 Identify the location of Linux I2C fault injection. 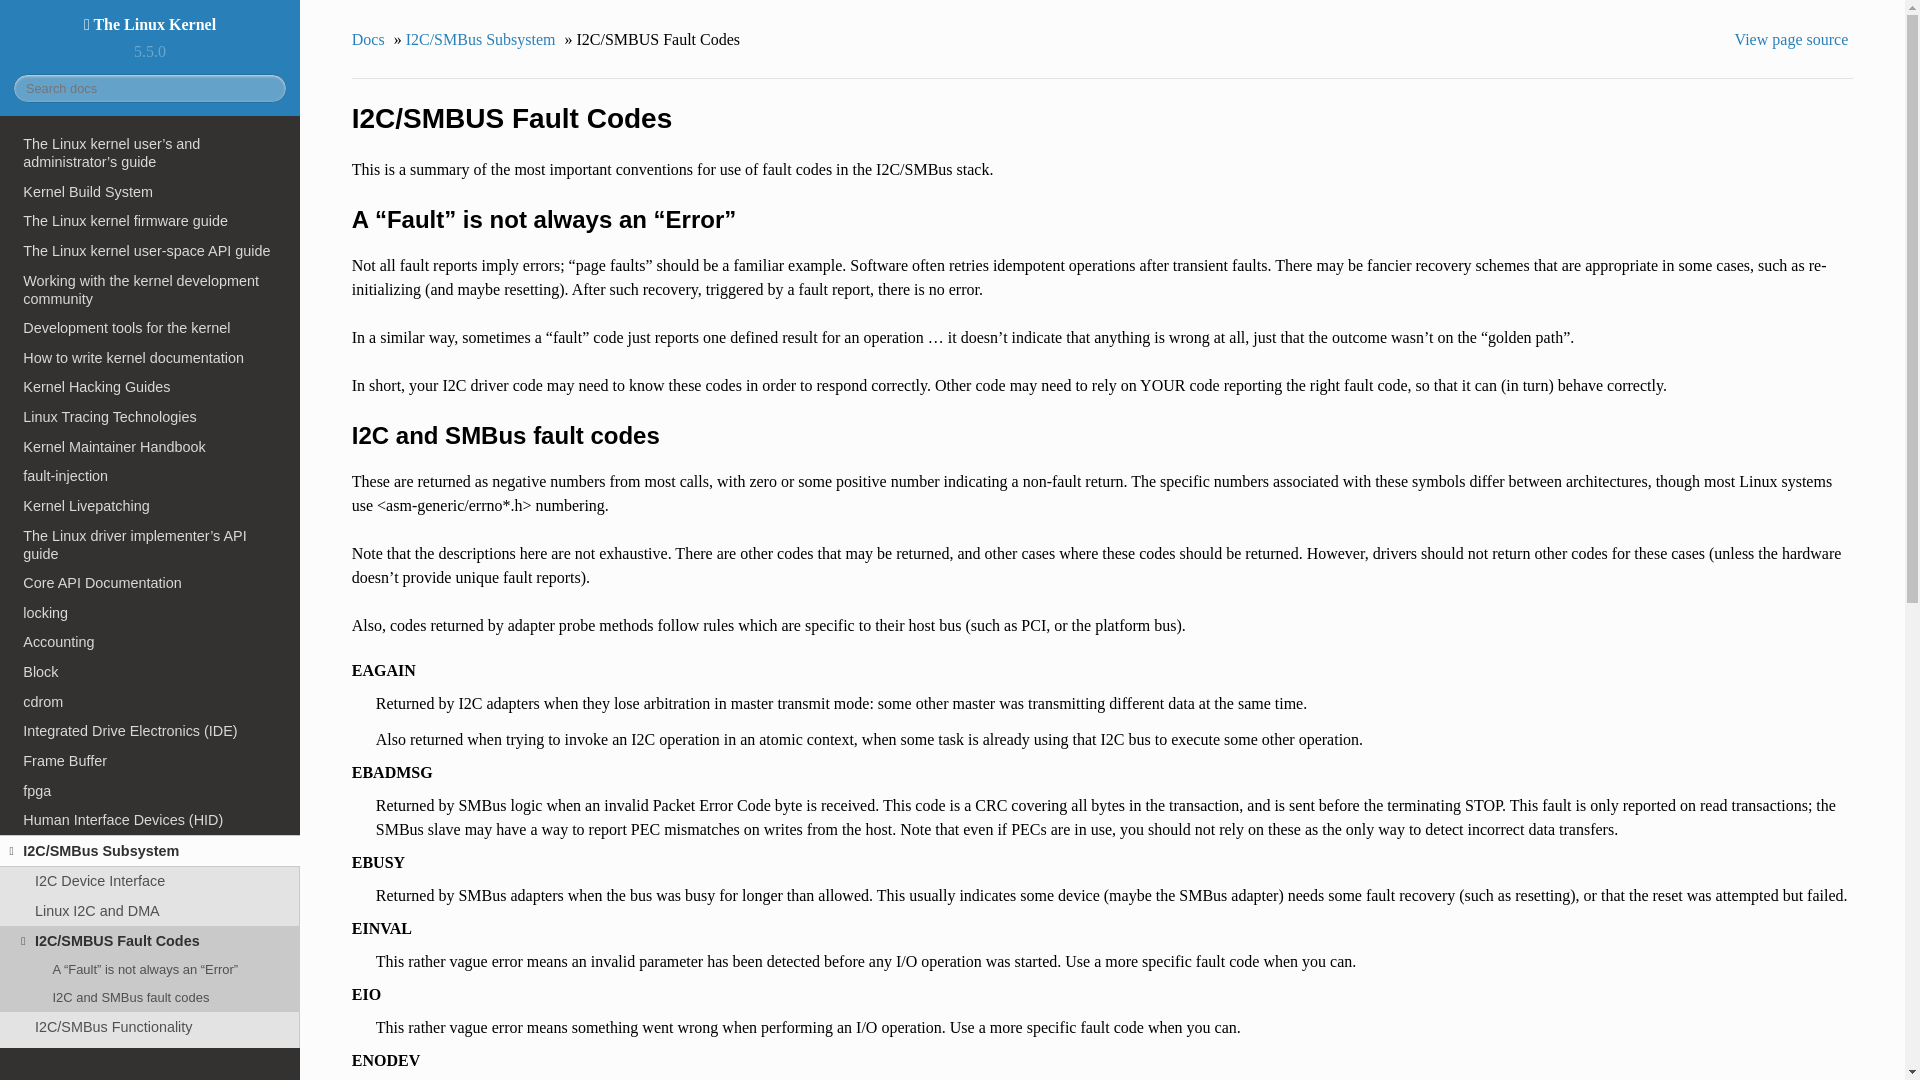
(150, 1057).